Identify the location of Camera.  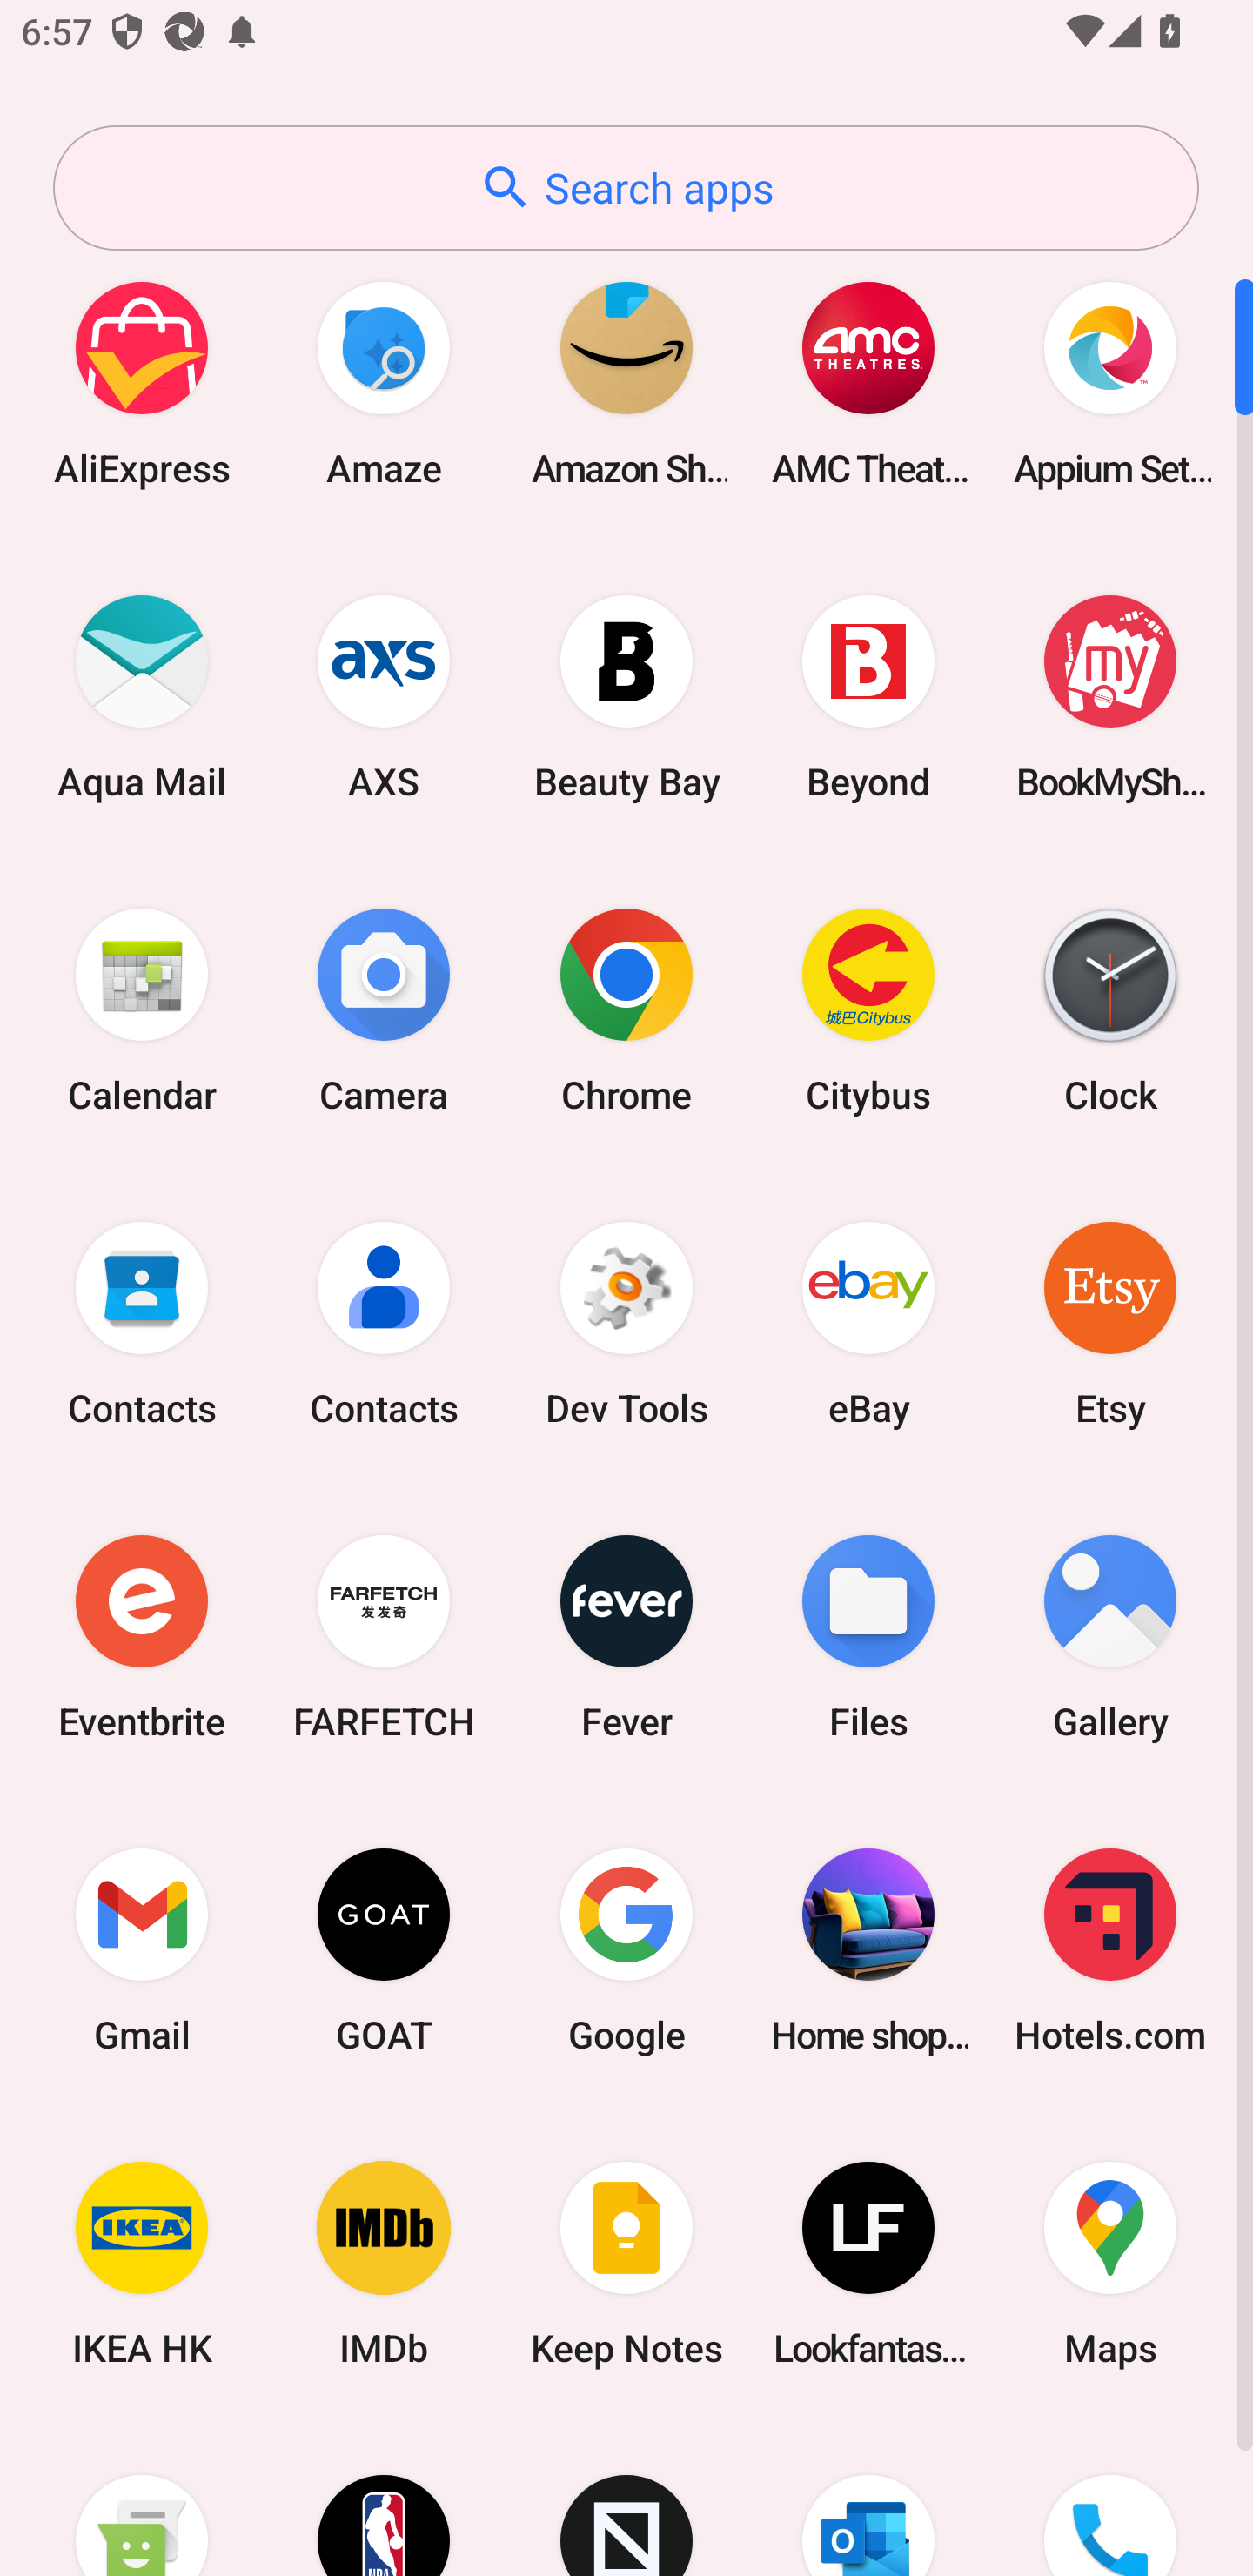
(384, 1010).